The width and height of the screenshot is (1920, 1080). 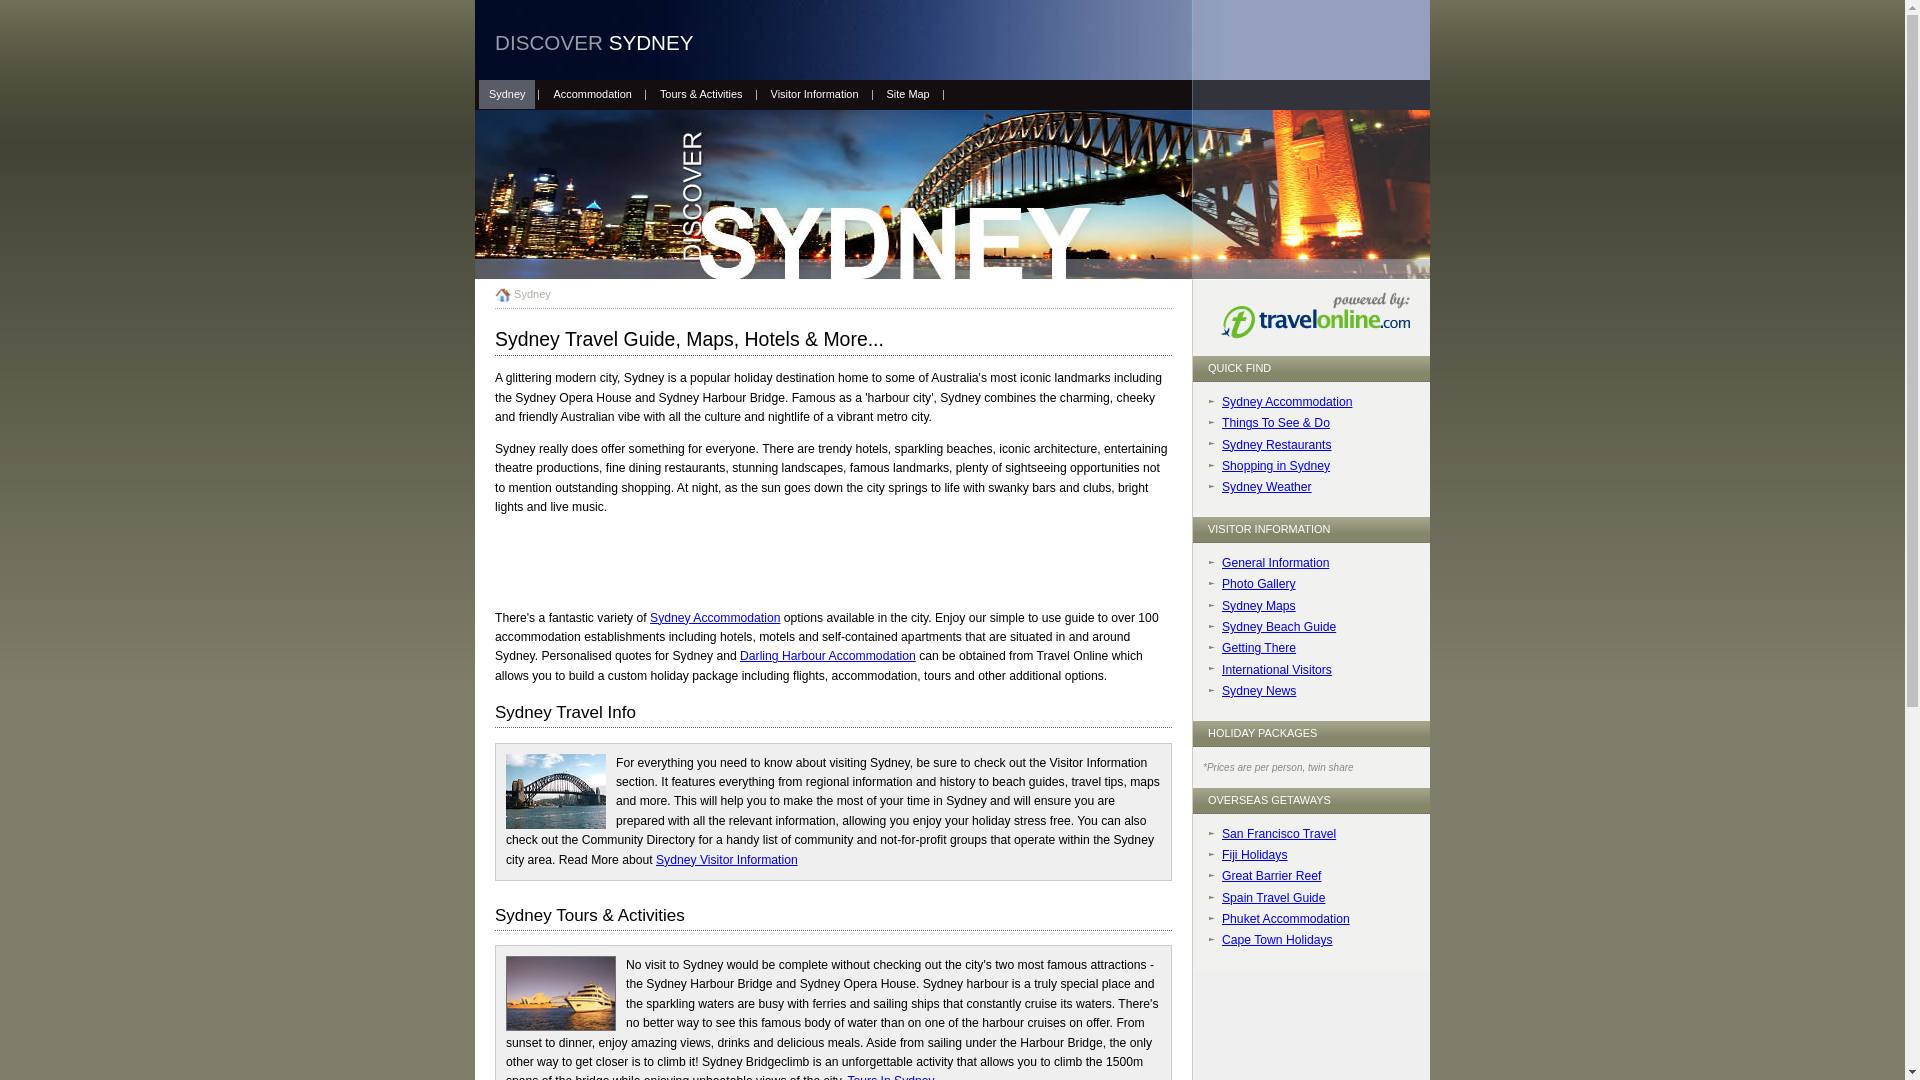 I want to click on Darling Harbour Accommodation, so click(x=828, y=656).